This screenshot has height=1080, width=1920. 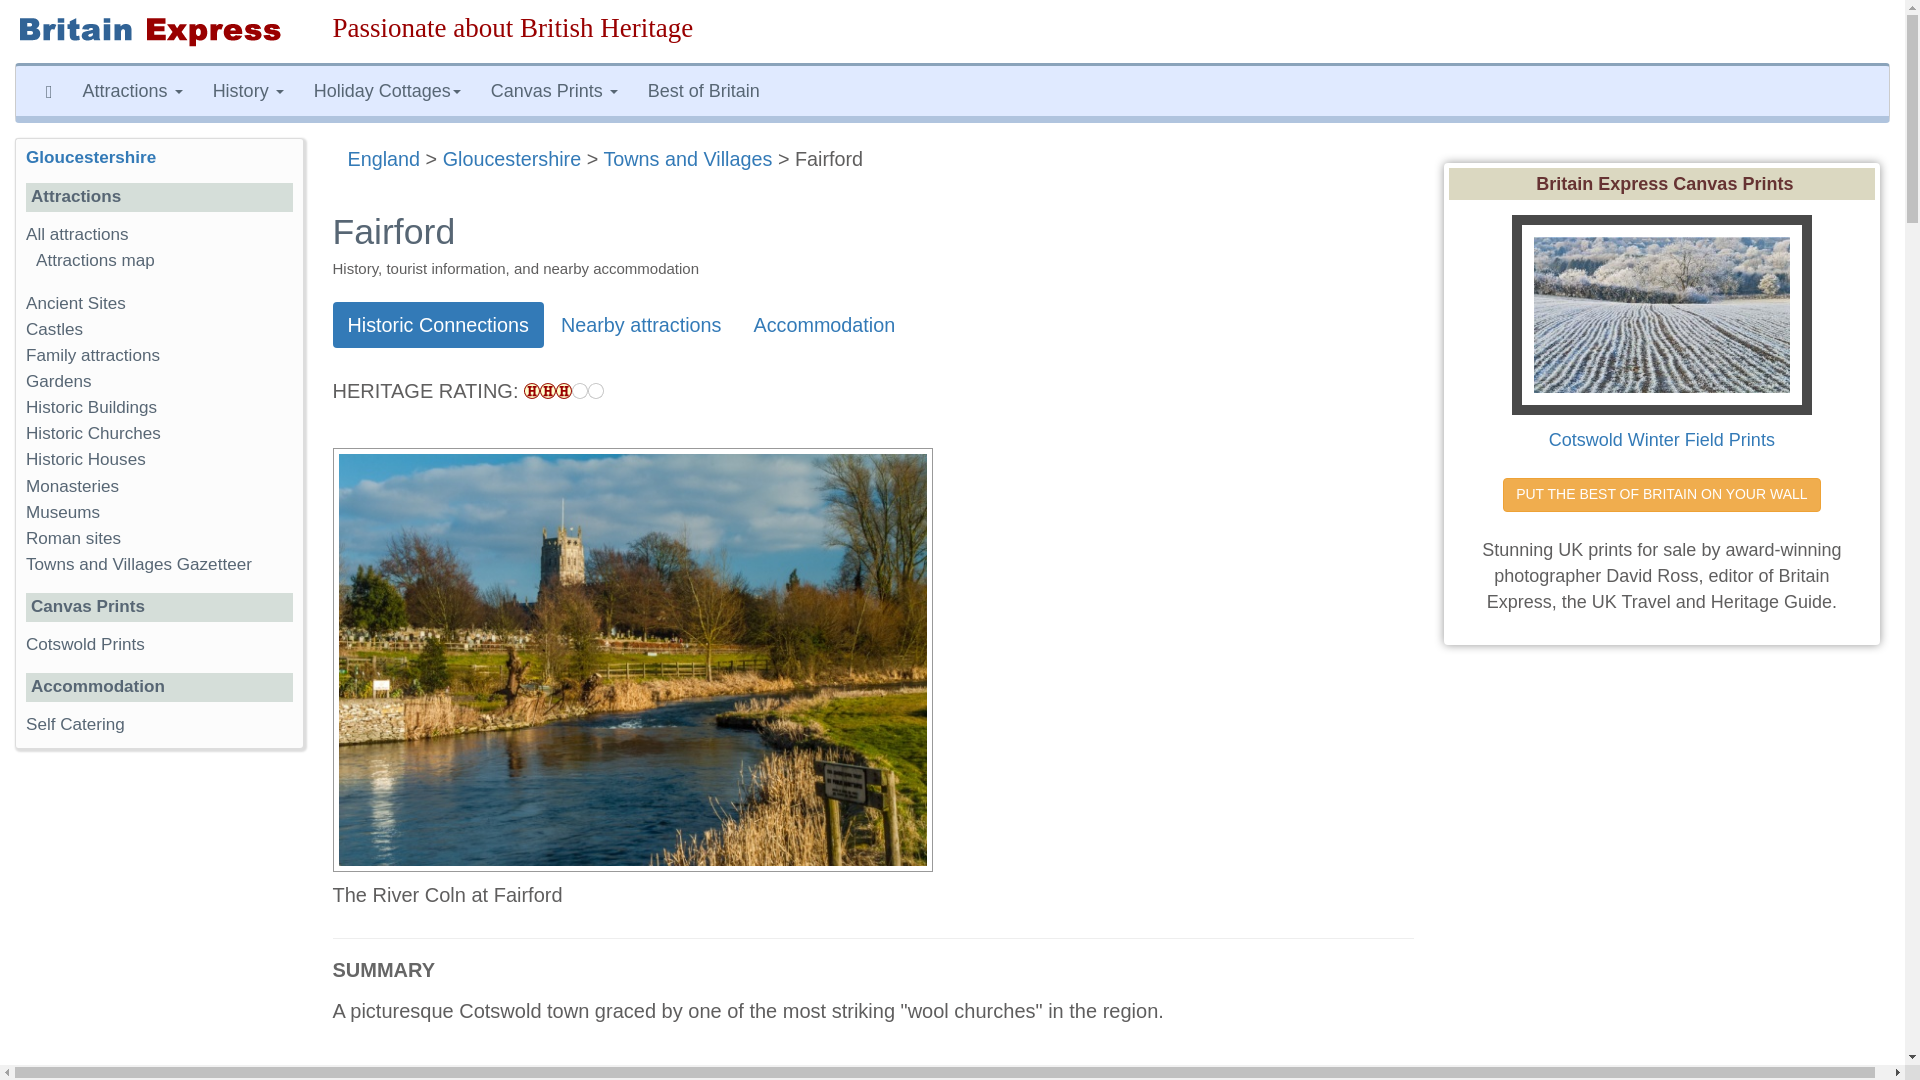 I want to click on Historic Connections, so click(x=438, y=324).